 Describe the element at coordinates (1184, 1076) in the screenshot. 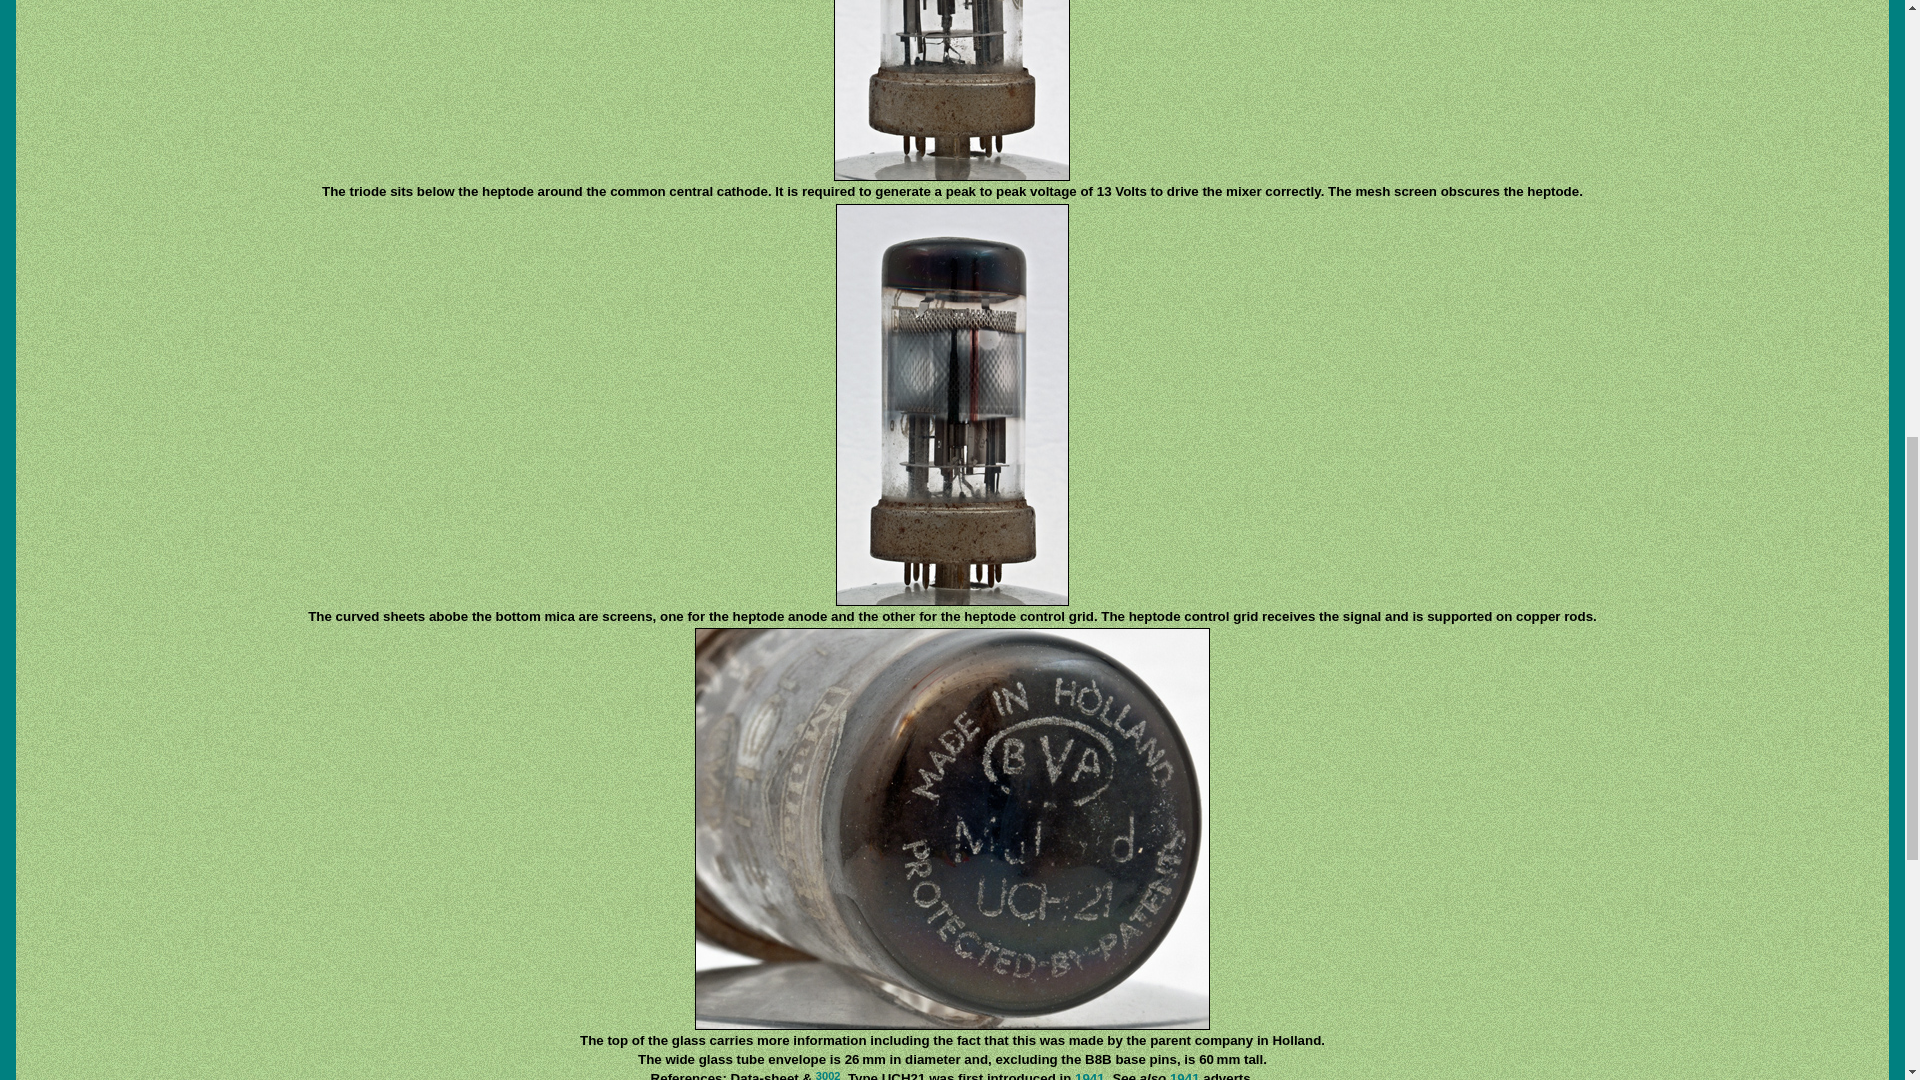

I see `1941` at that location.